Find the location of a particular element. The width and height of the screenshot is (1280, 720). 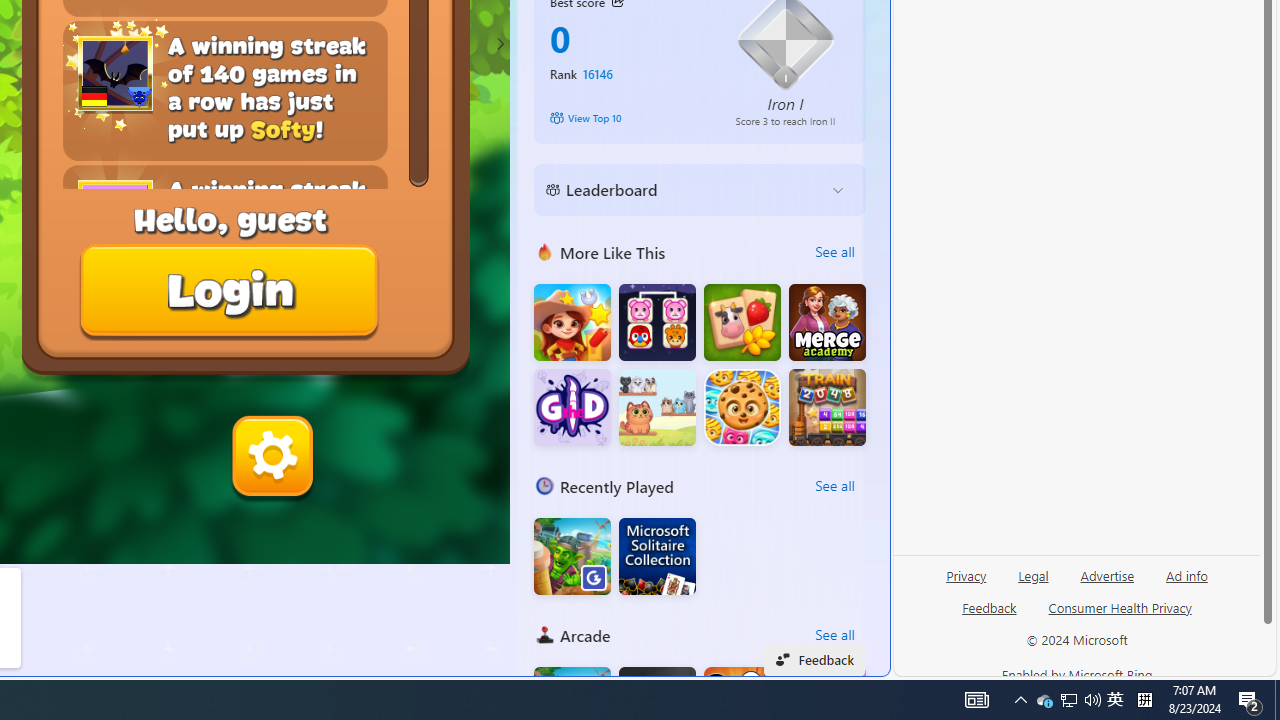

Leaderboard is located at coordinates (684, 190).